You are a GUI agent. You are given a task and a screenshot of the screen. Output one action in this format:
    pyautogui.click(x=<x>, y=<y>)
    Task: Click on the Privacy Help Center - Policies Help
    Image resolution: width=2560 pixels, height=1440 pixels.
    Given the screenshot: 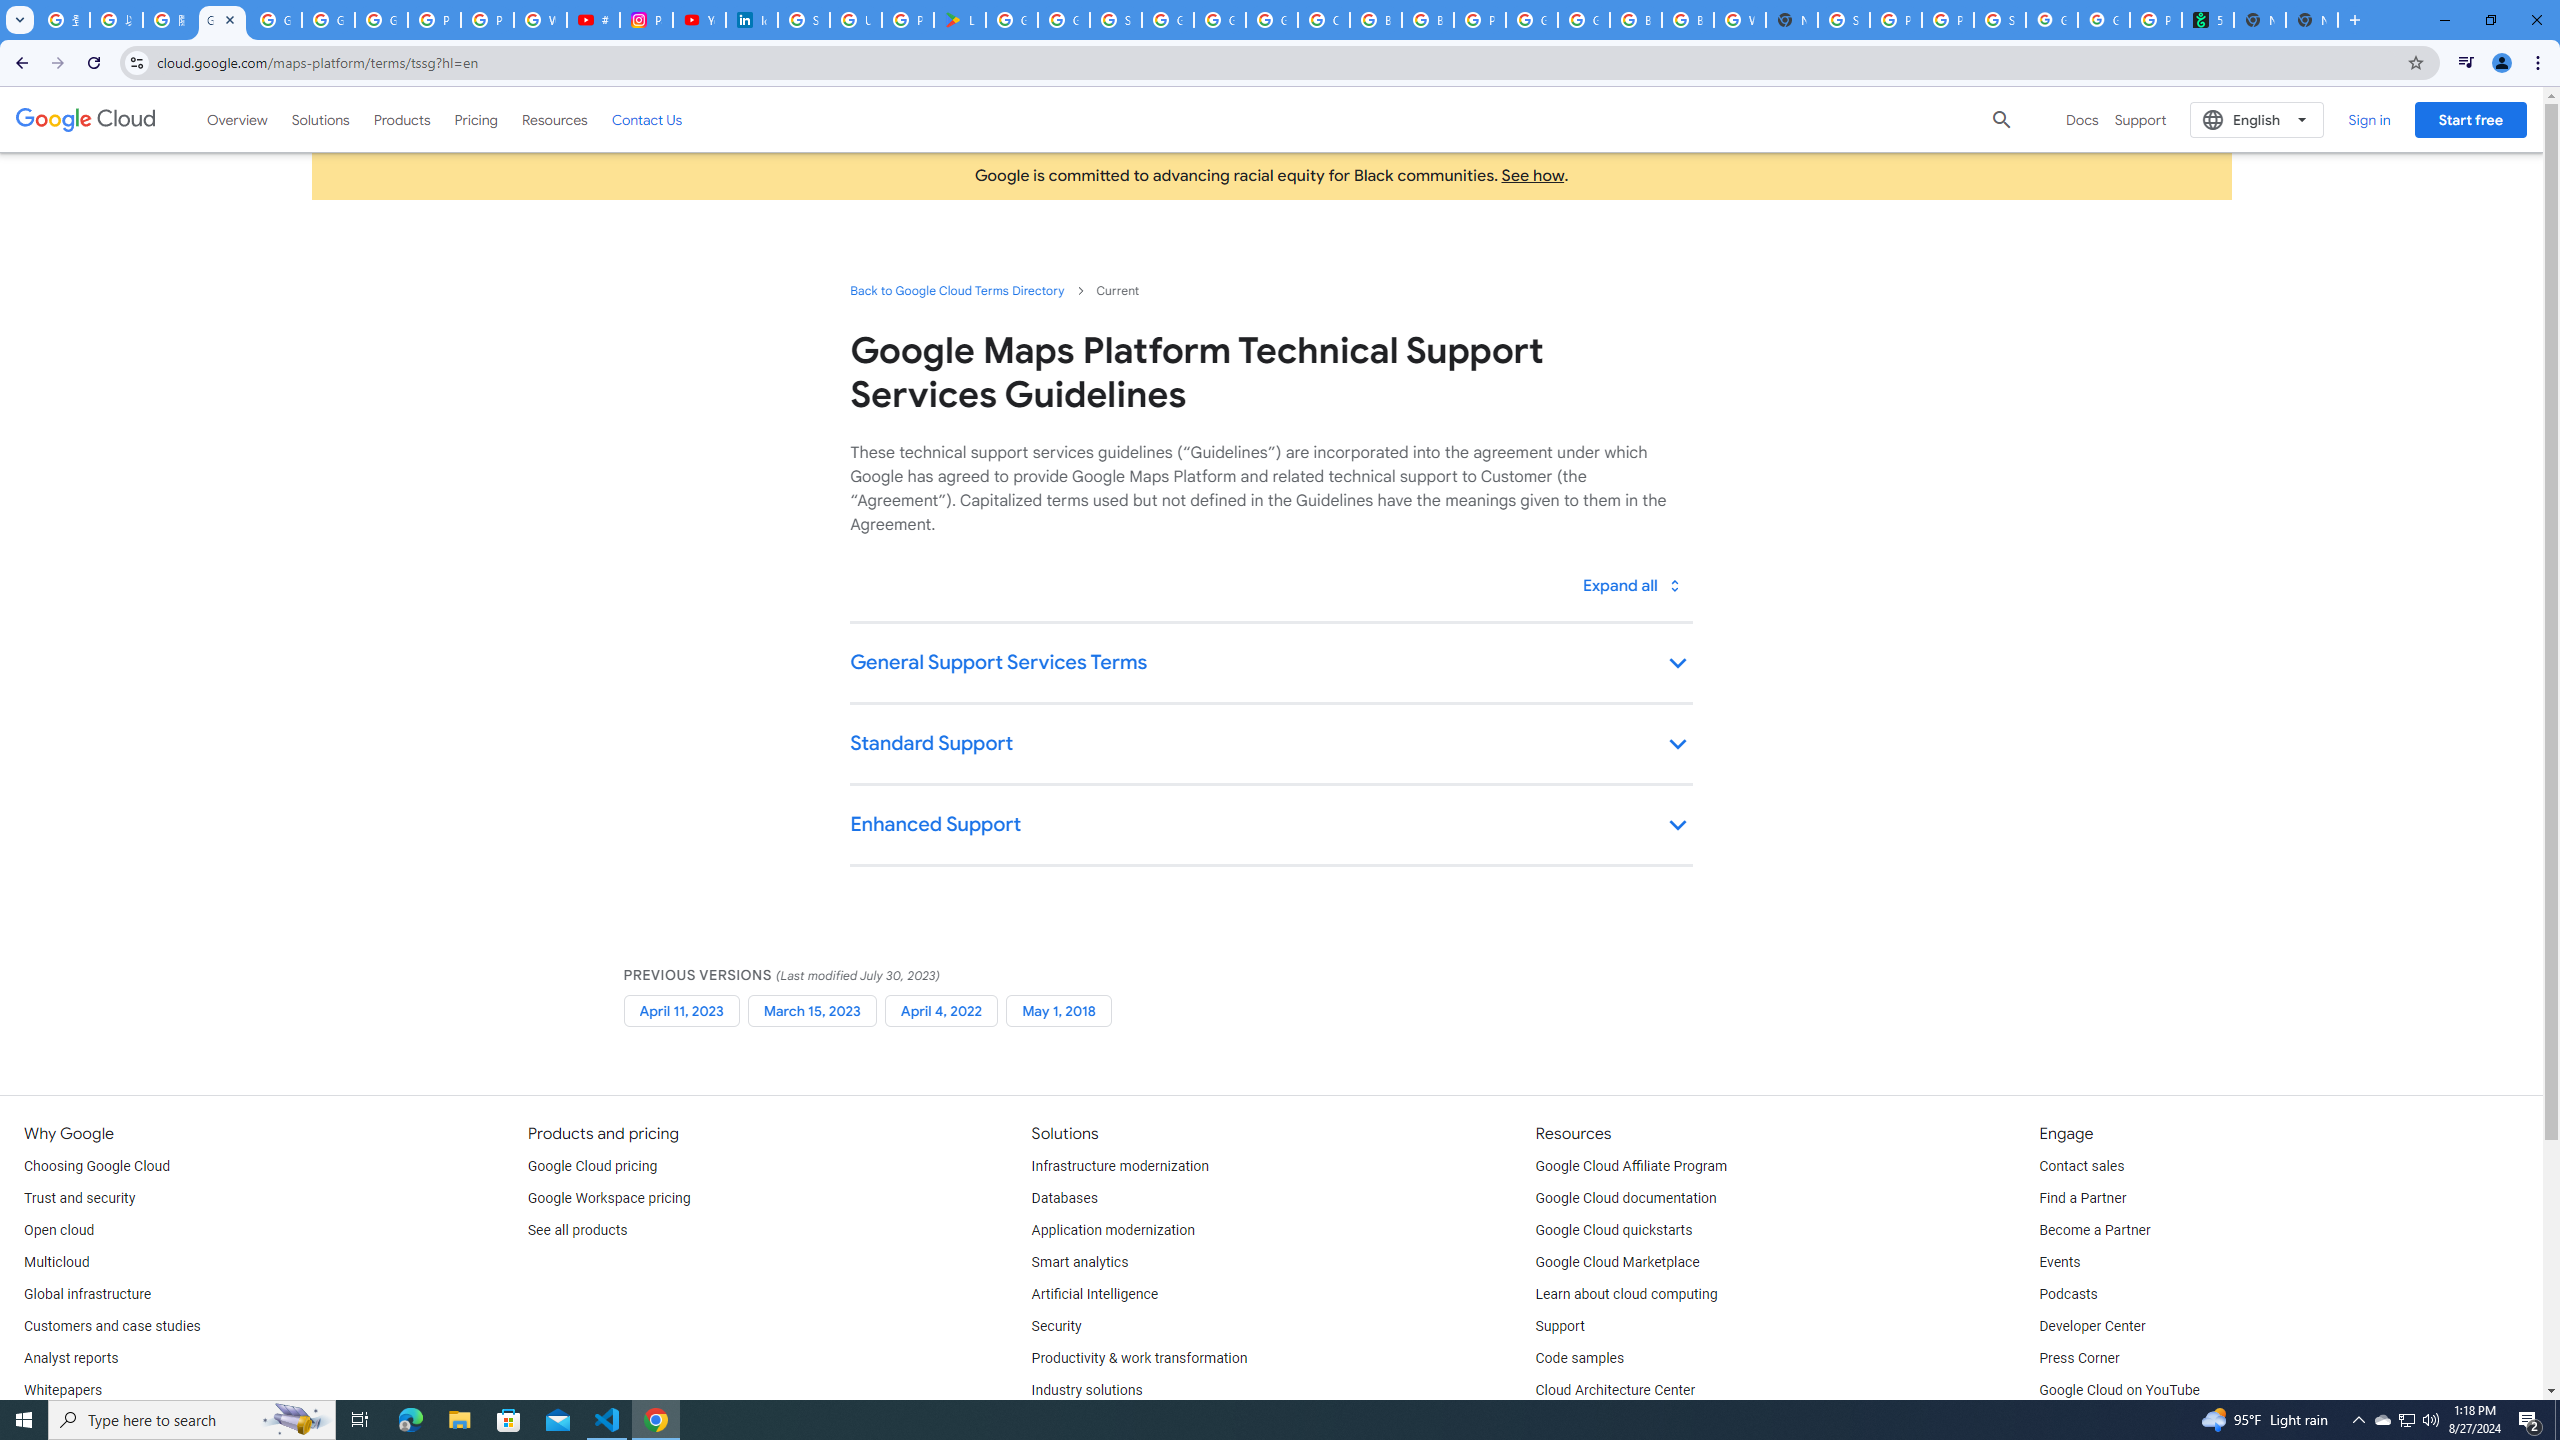 What is the action you would take?
    pyautogui.click(x=435, y=20)
    